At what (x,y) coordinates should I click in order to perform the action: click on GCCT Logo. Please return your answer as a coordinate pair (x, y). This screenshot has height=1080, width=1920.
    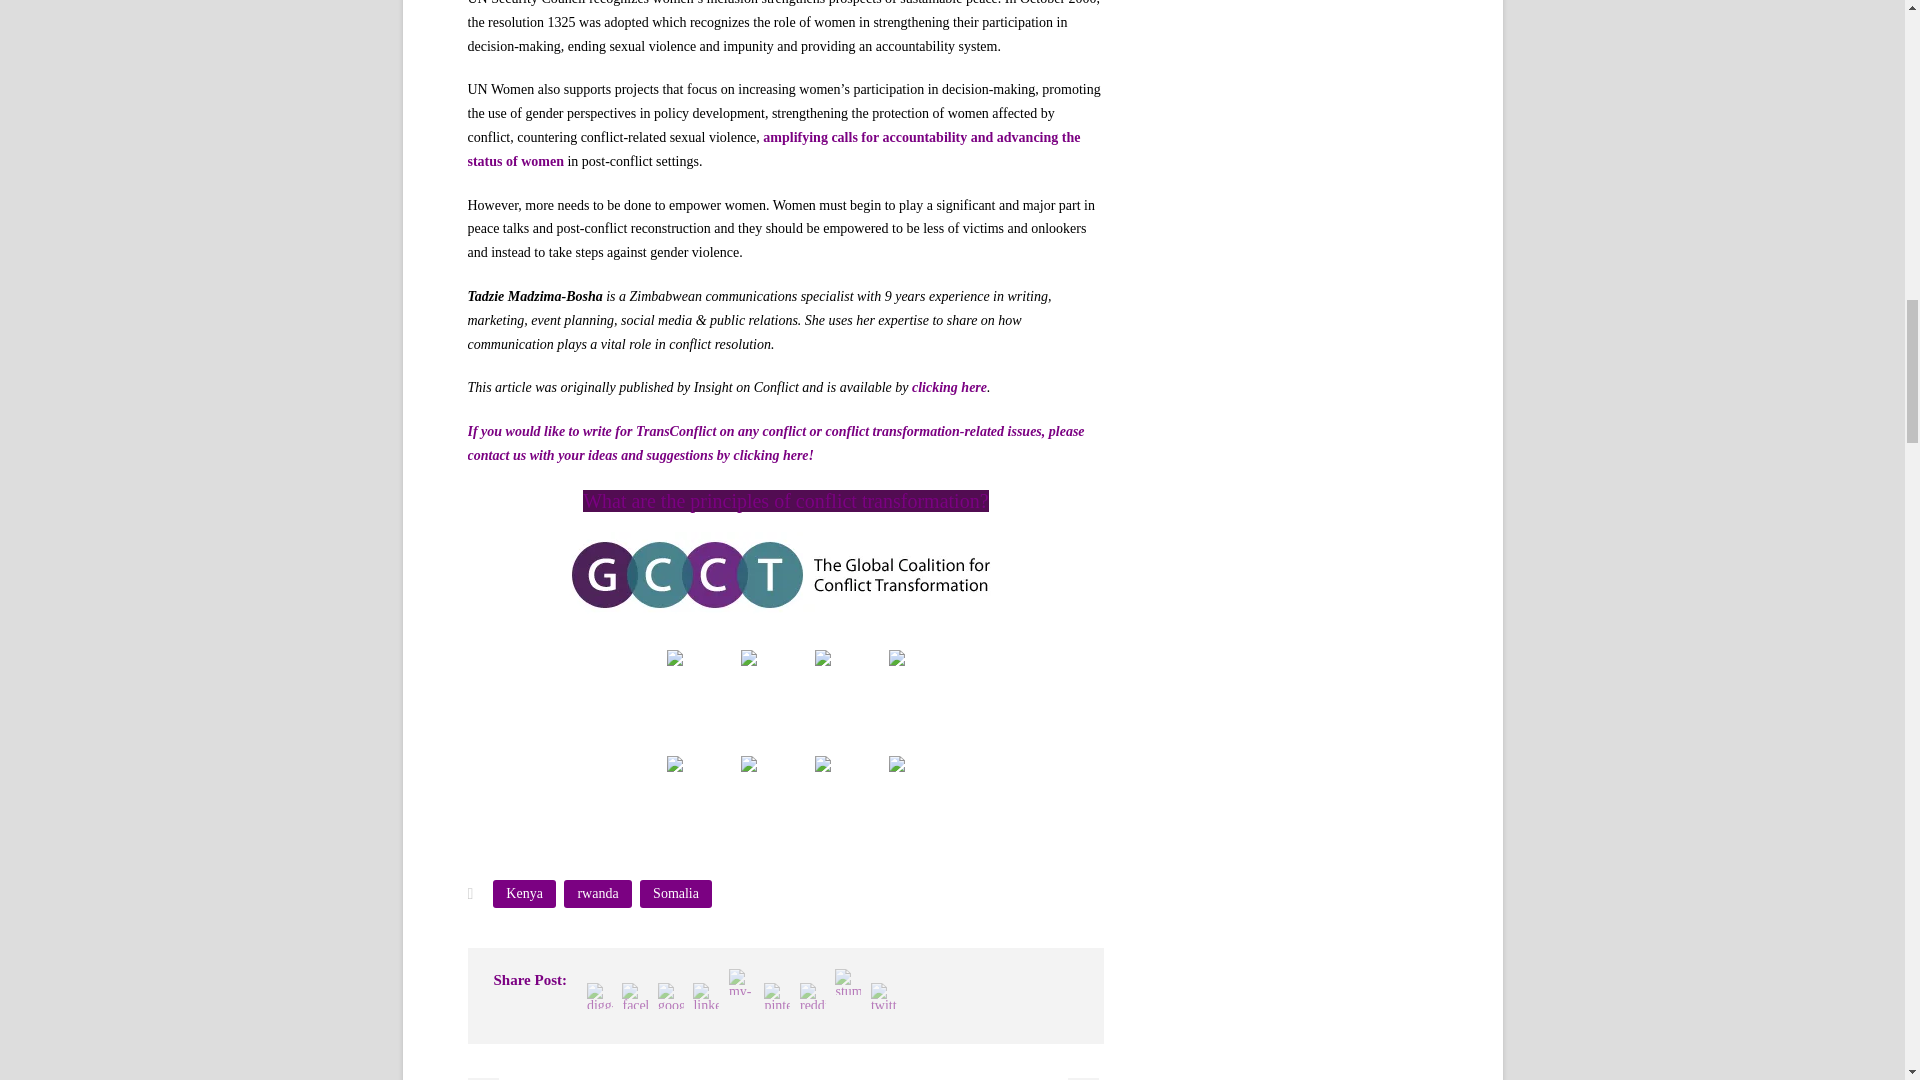
    Looking at the image, I should click on (786, 577).